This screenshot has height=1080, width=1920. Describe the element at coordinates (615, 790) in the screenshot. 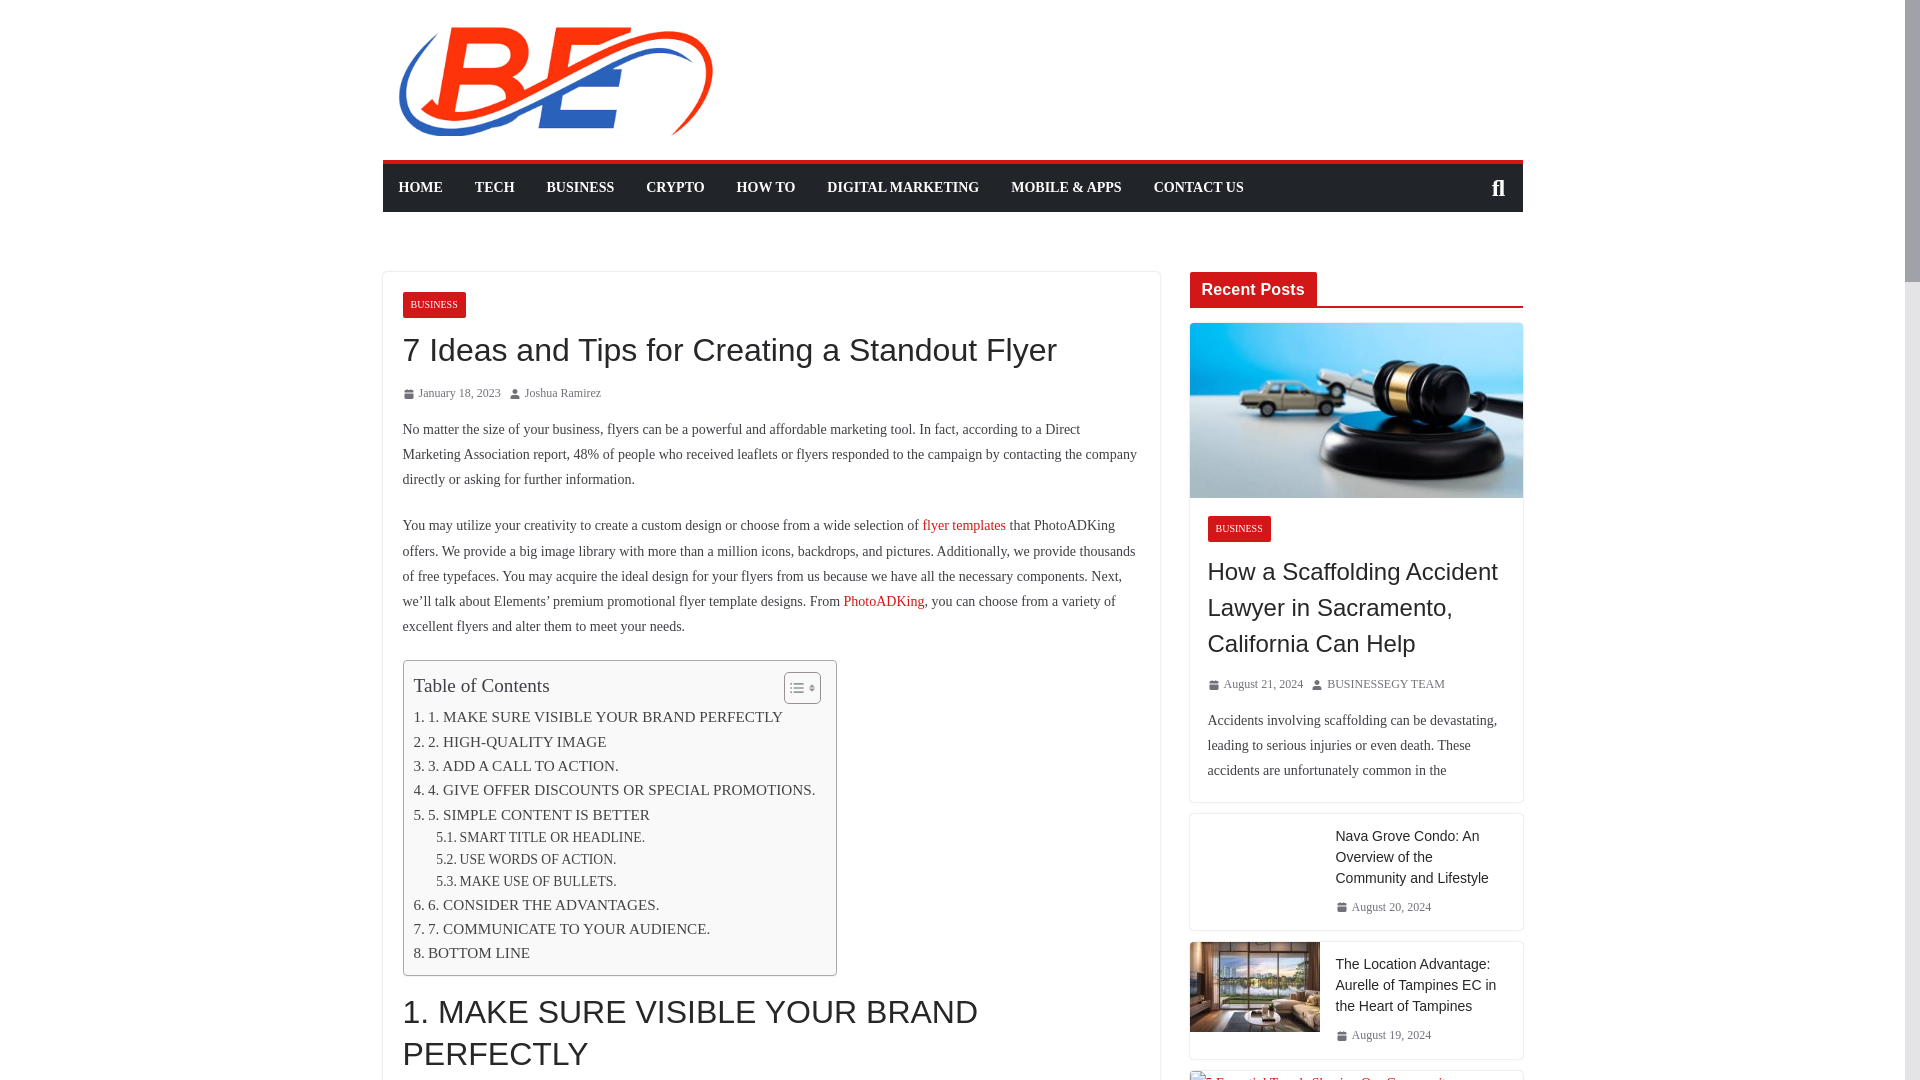

I see `4. GIVE OFFER DISCOUNTS OR SPECIAL PROMOTIONS.` at that location.